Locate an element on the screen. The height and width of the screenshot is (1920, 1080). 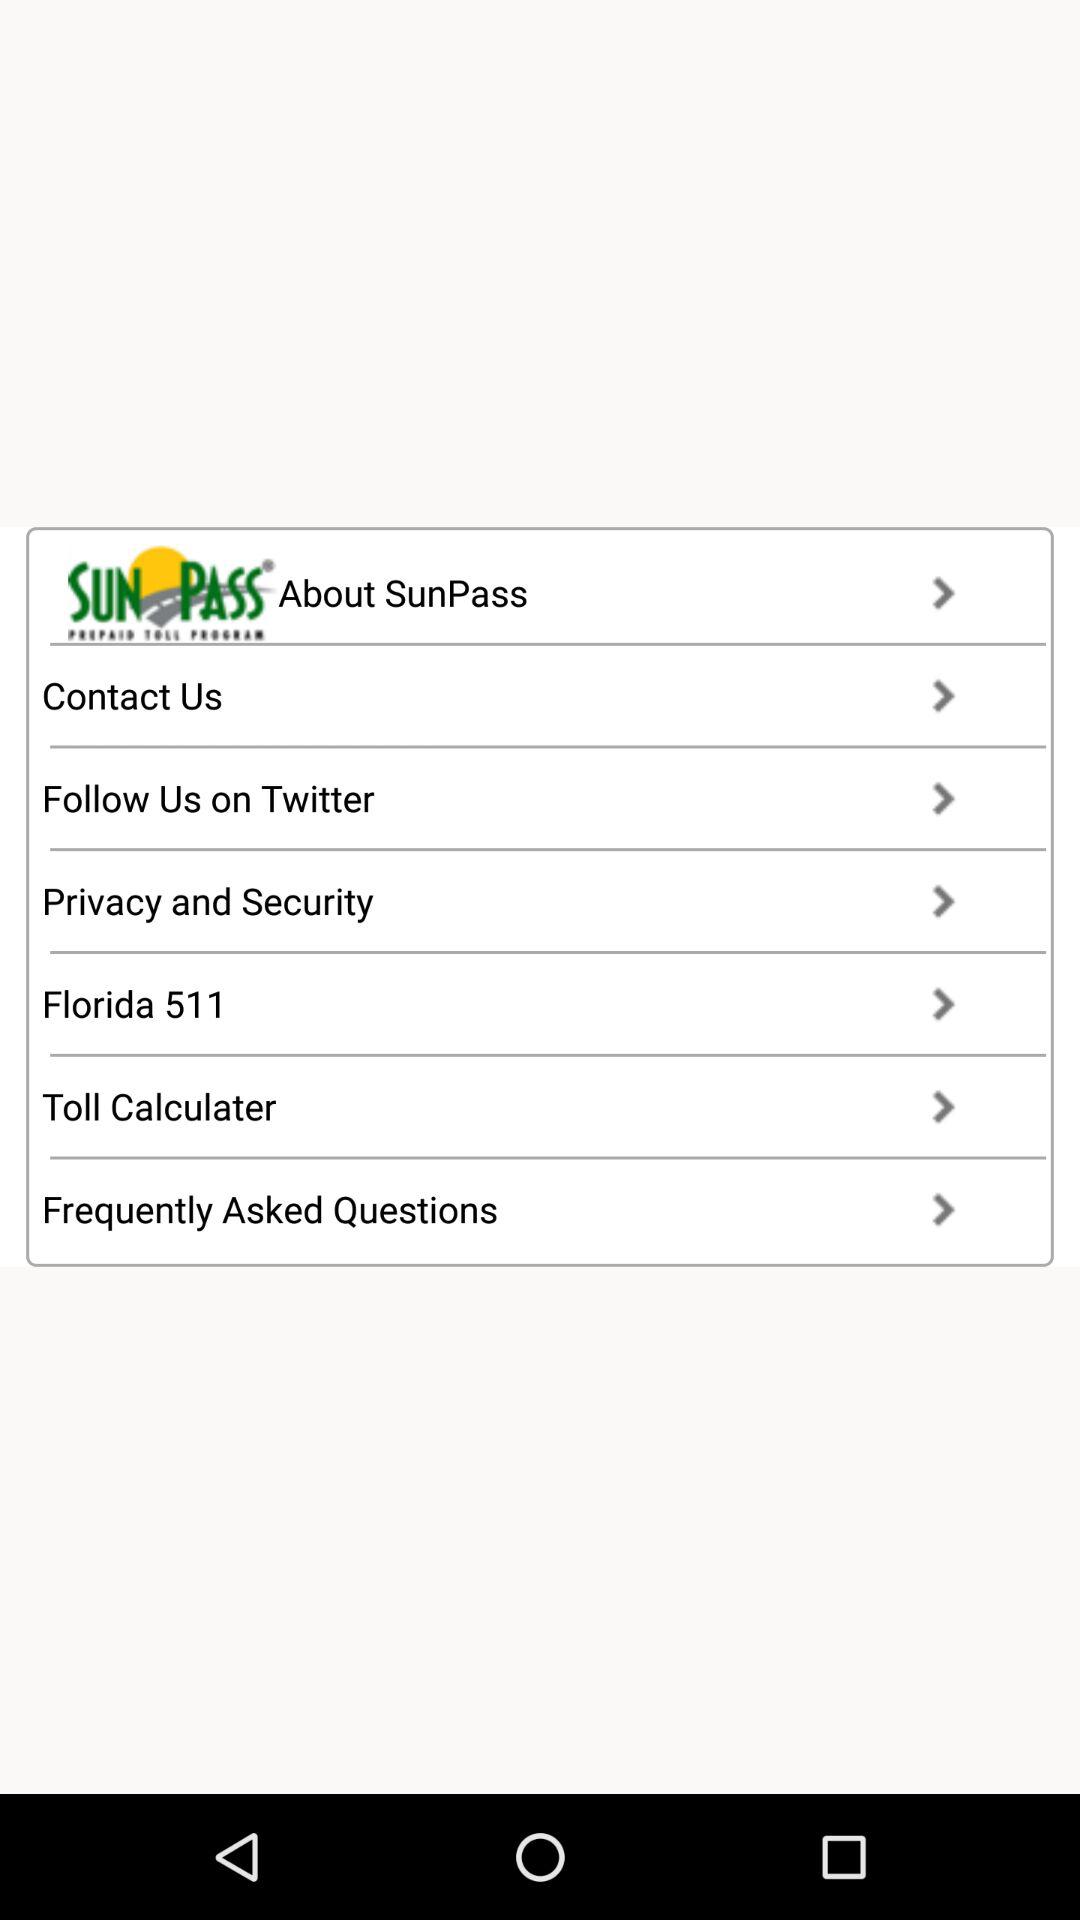
scroll until follow us on item is located at coordinates (518, 798).